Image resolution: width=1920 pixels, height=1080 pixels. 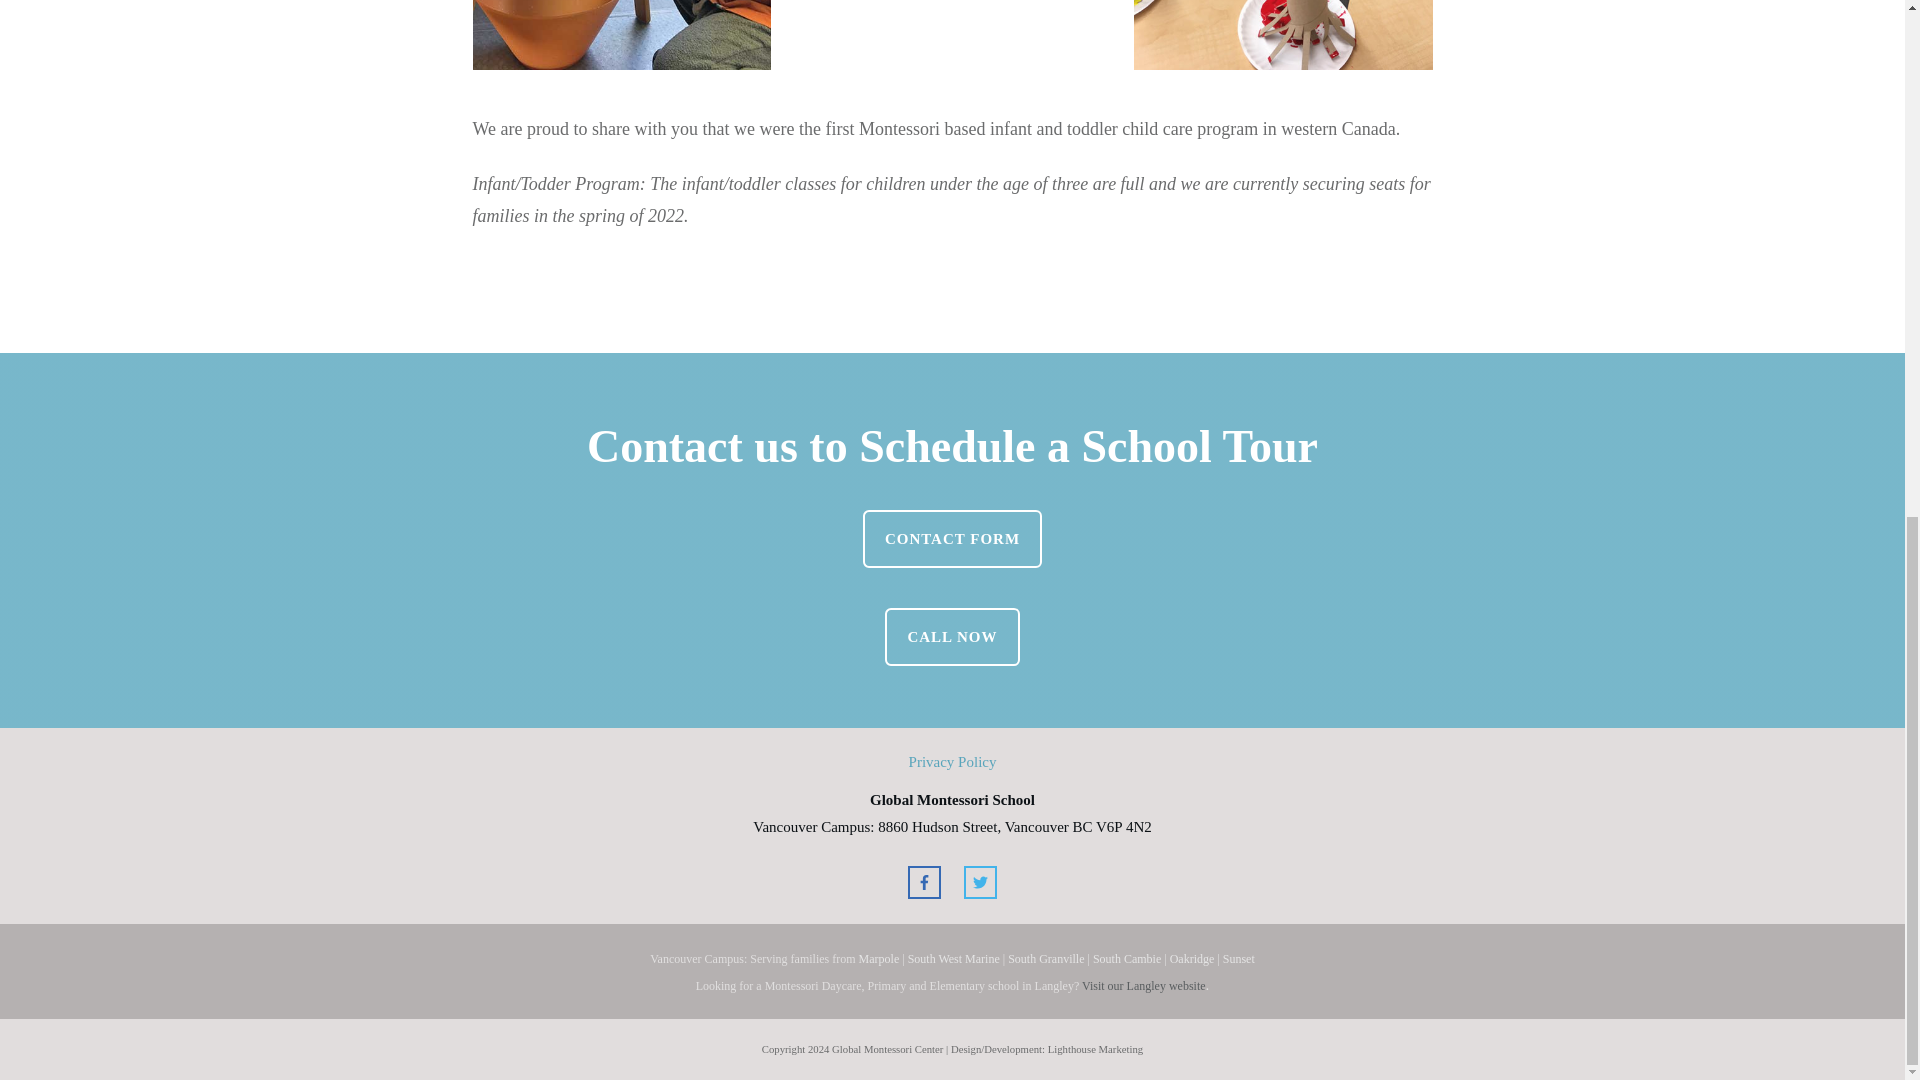 I want to click on CALL NOW, so click(x=952, y=637).